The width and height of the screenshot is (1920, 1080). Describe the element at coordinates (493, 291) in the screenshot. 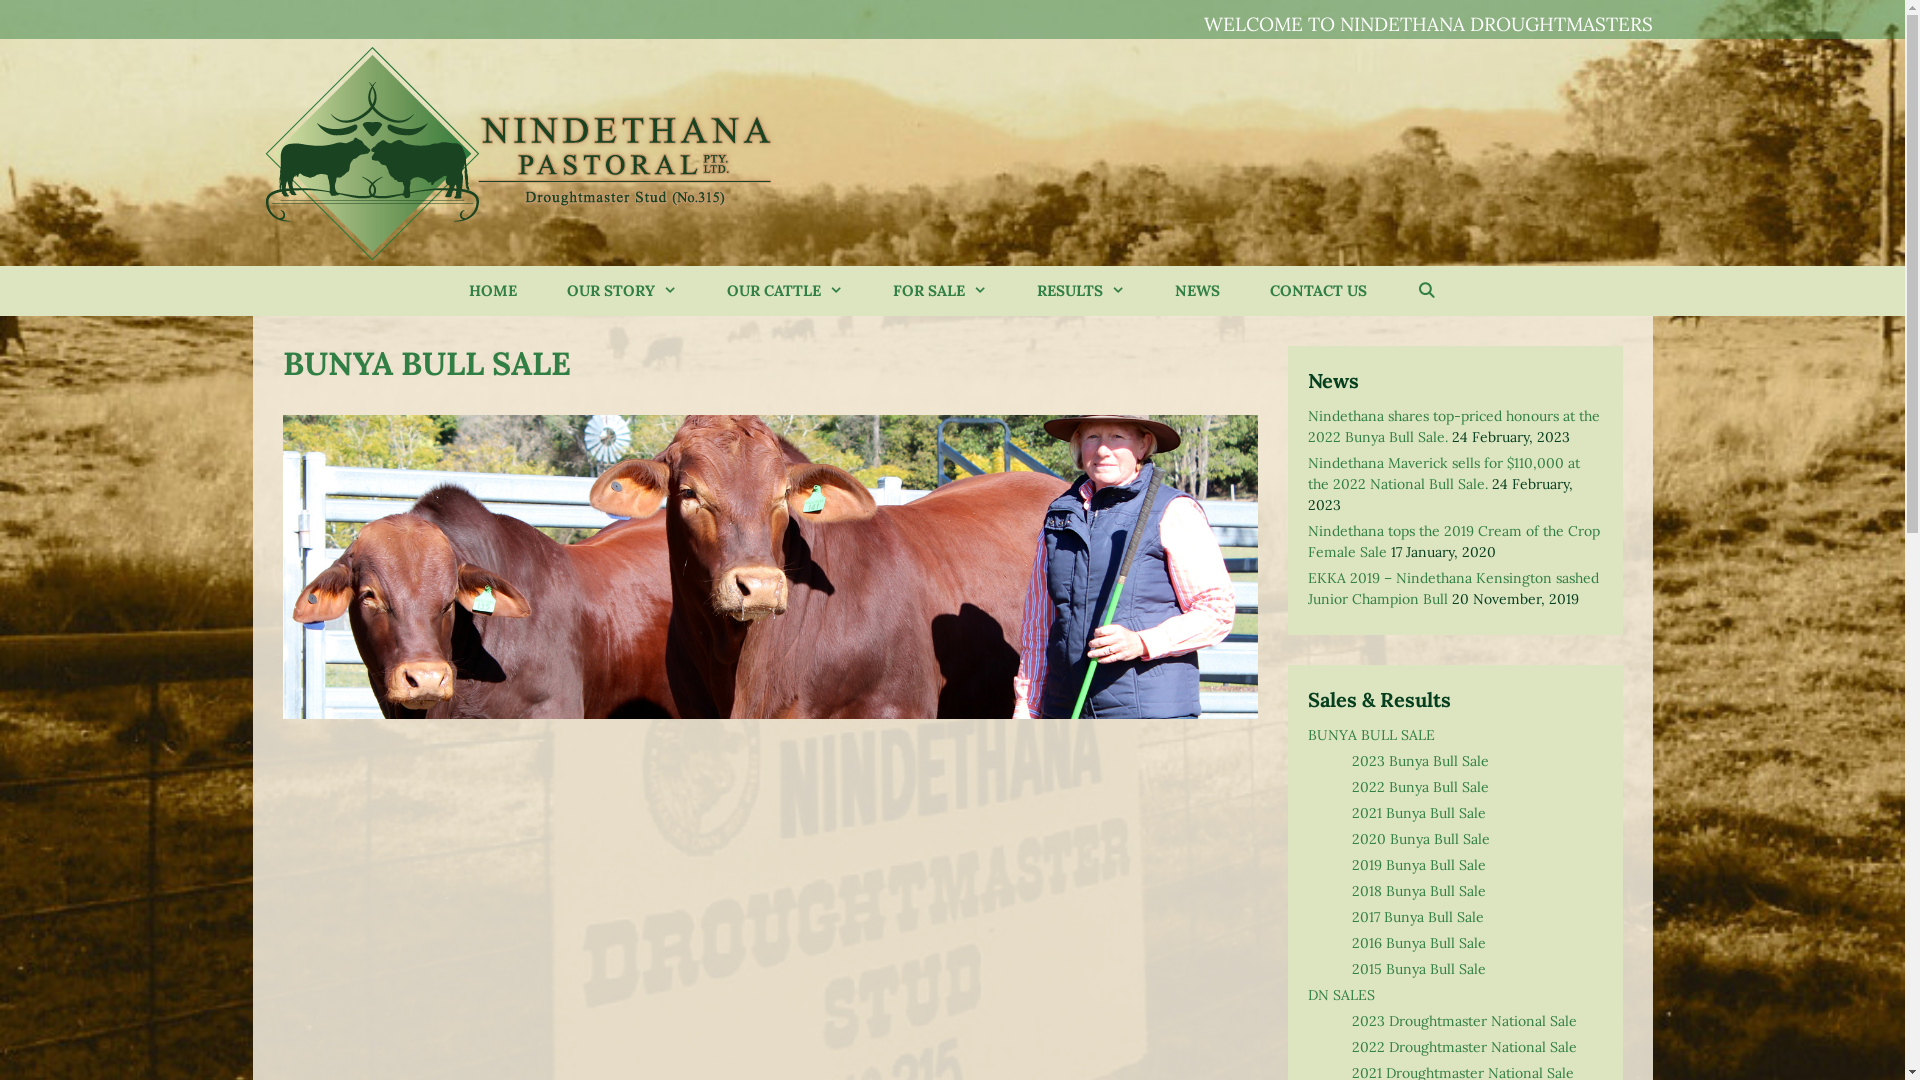

I see `HOME` at that location.